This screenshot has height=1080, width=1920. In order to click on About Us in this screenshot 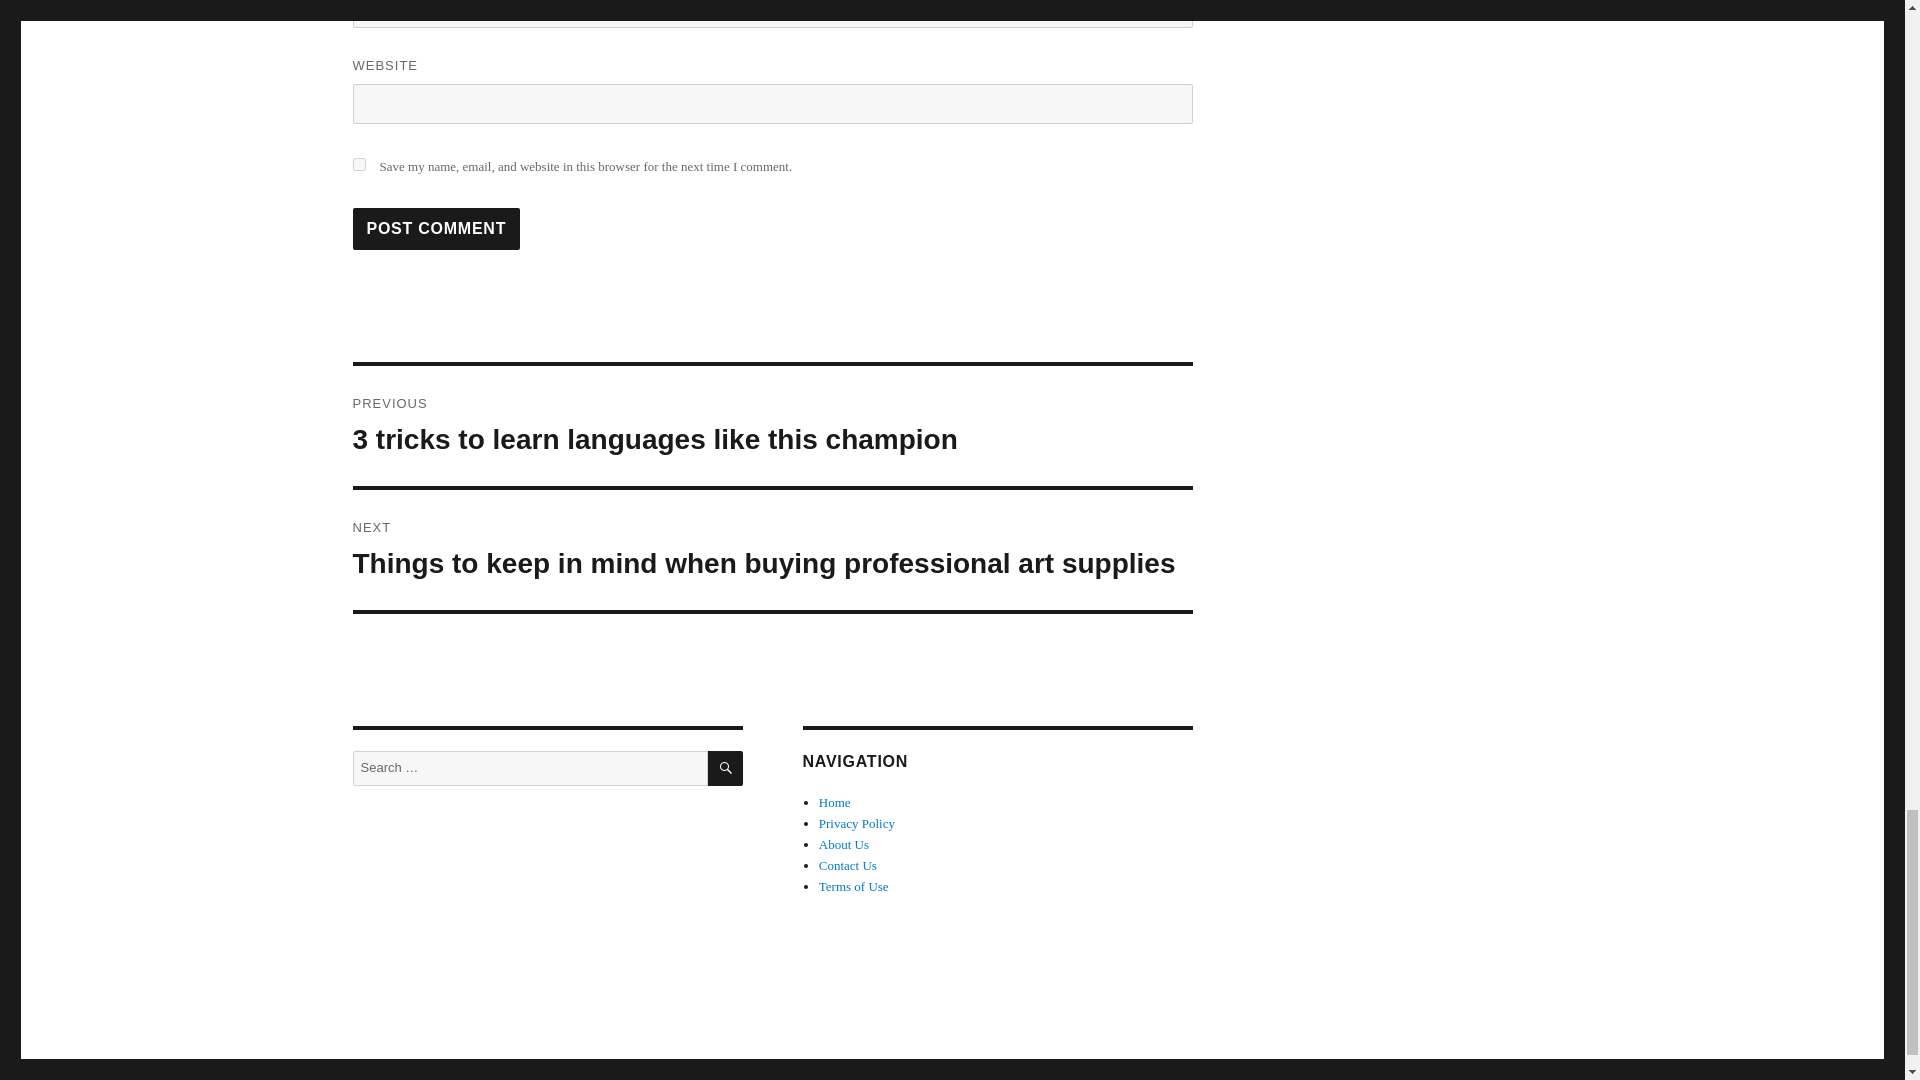, I will do `click(844, 844)`.